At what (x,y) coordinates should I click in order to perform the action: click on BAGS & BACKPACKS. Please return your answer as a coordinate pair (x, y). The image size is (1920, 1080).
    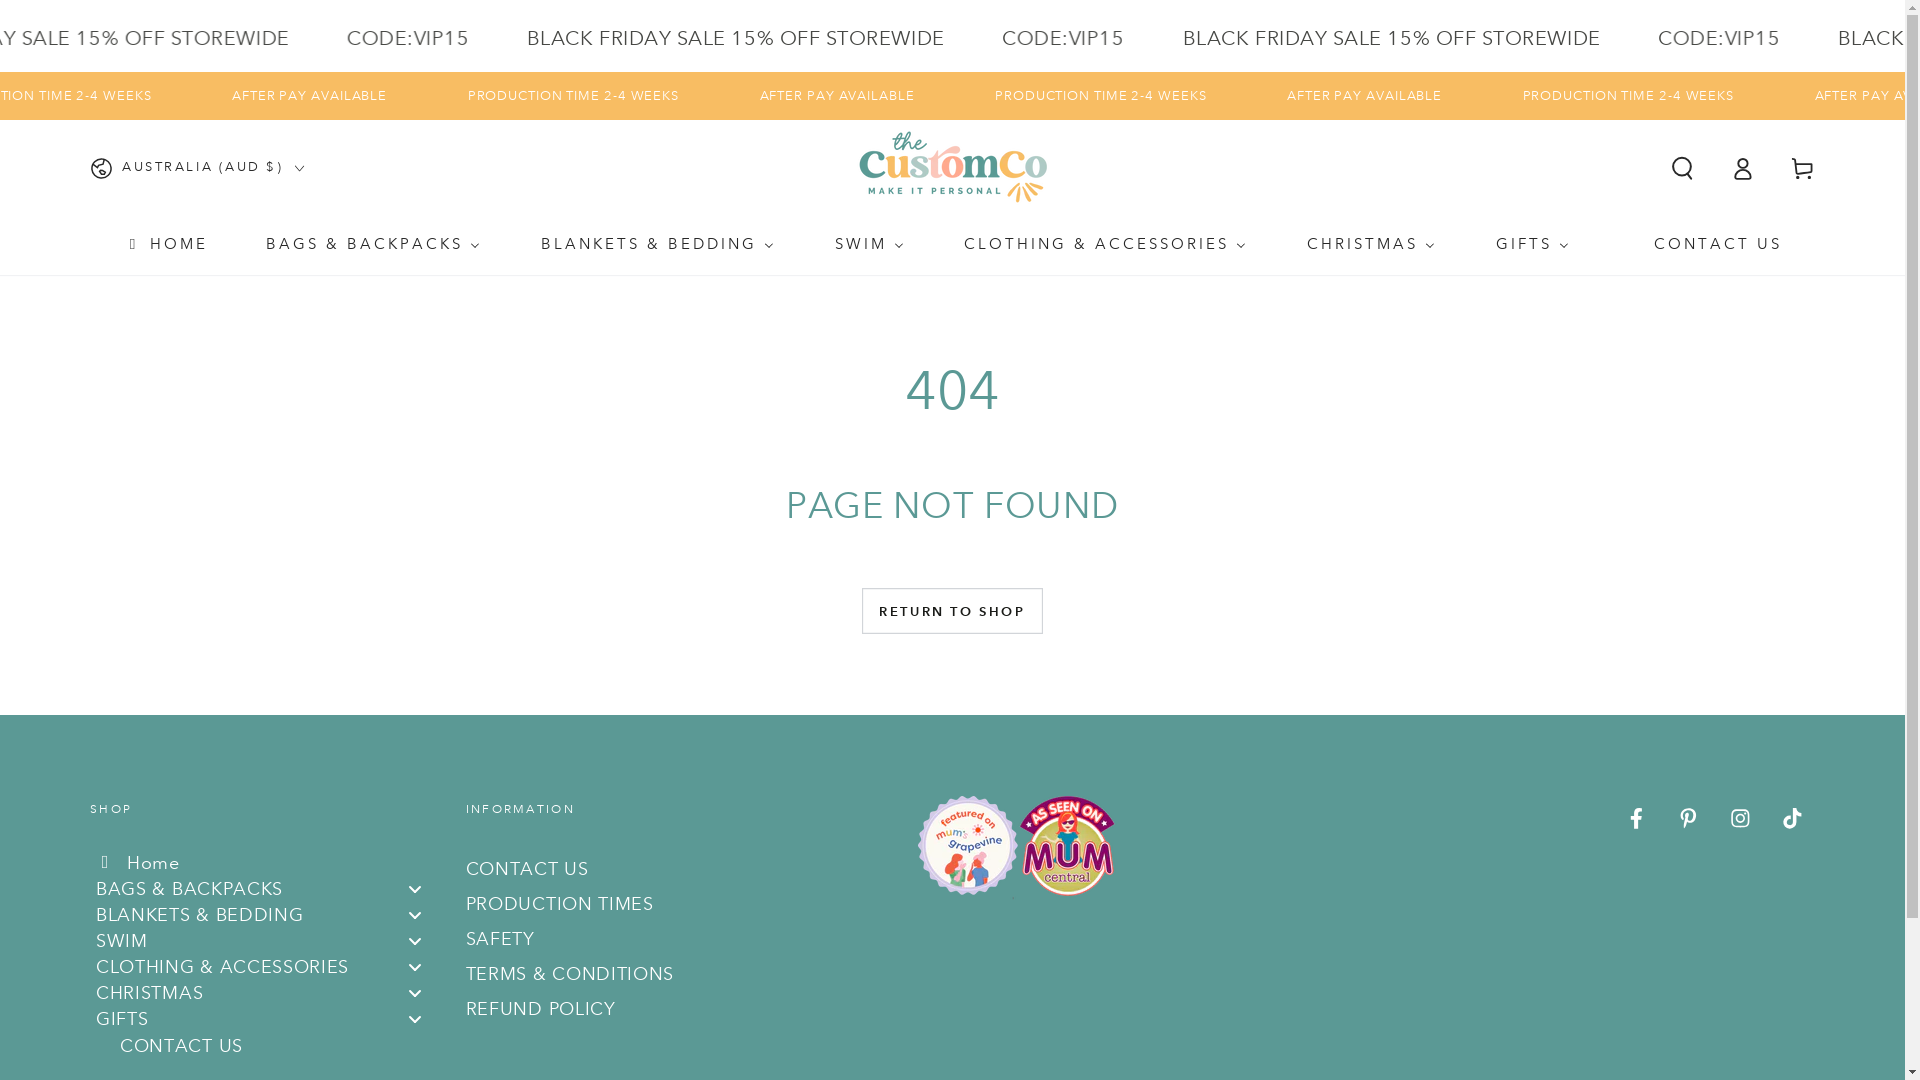
    Looking at the image, I should click on (266, 889).